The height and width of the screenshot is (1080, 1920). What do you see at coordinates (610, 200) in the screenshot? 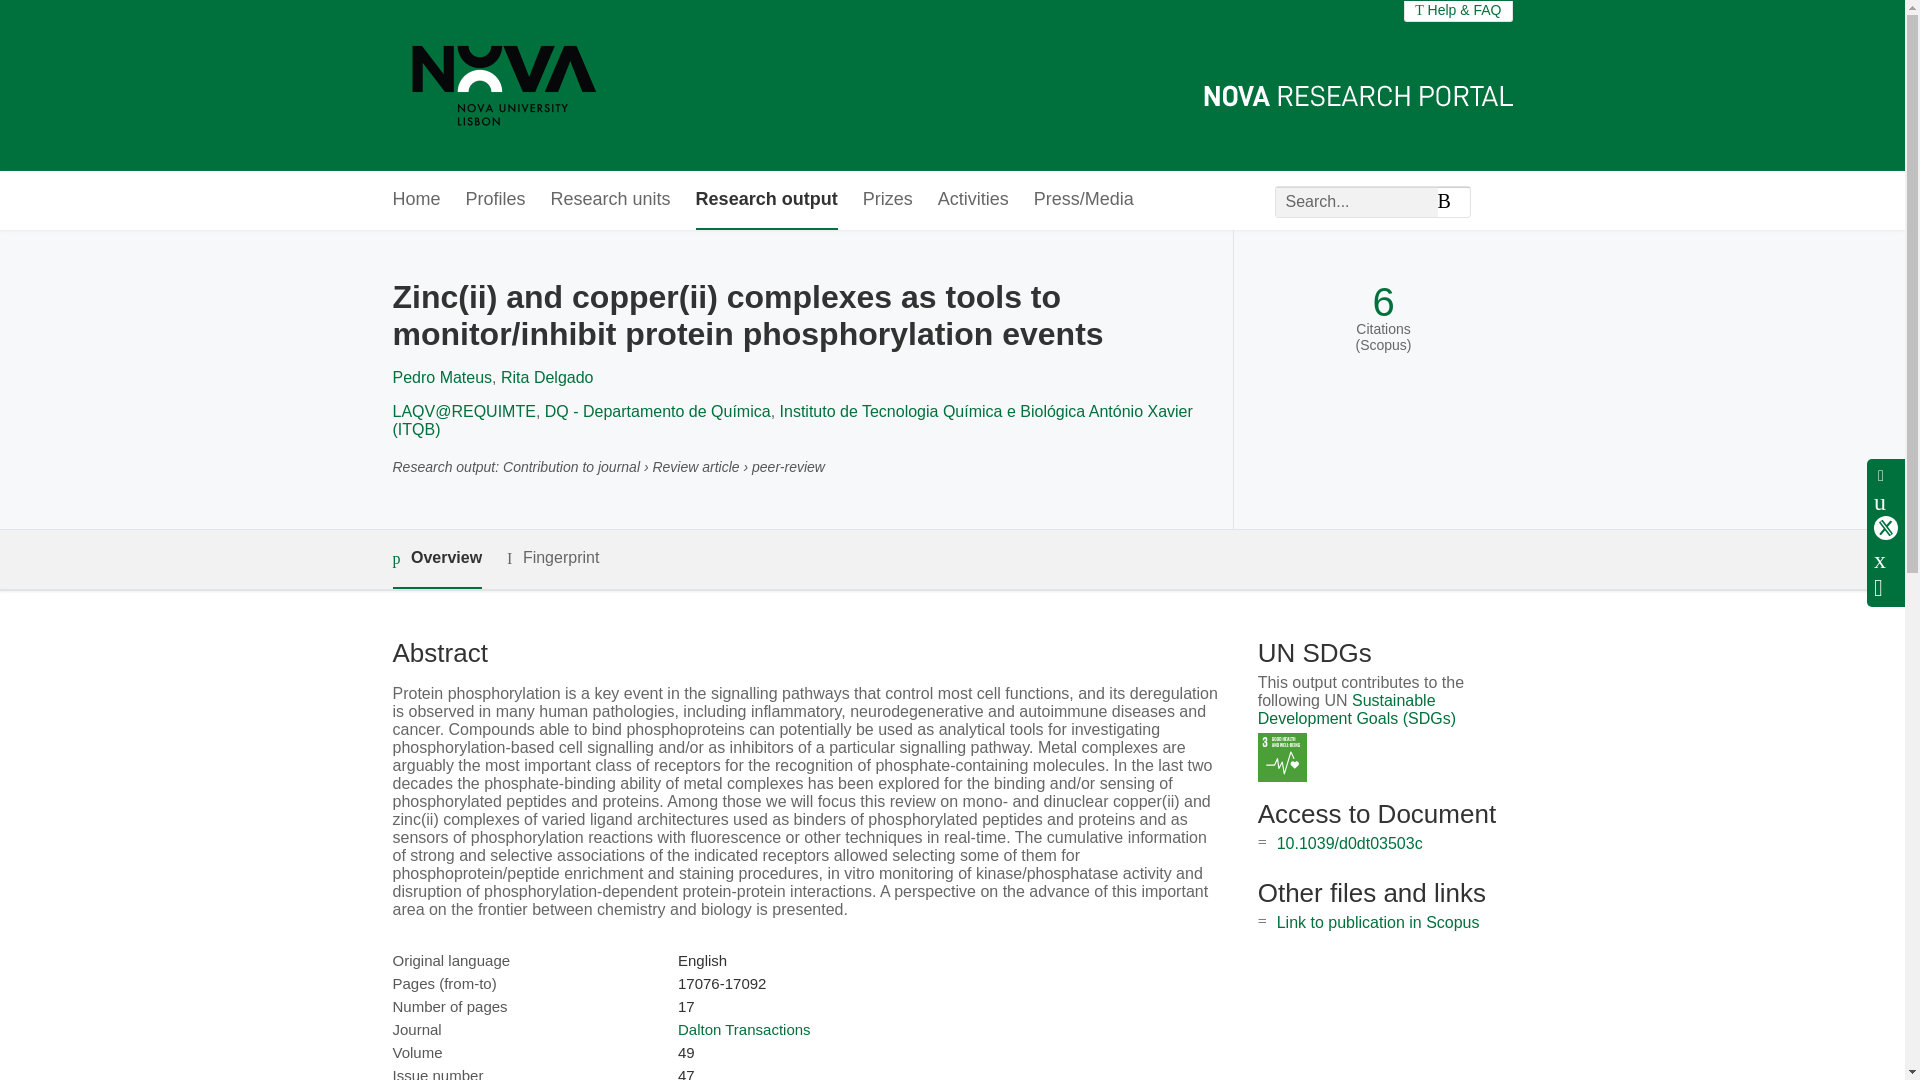
I see `Research units` at bounding box center [610, 200].